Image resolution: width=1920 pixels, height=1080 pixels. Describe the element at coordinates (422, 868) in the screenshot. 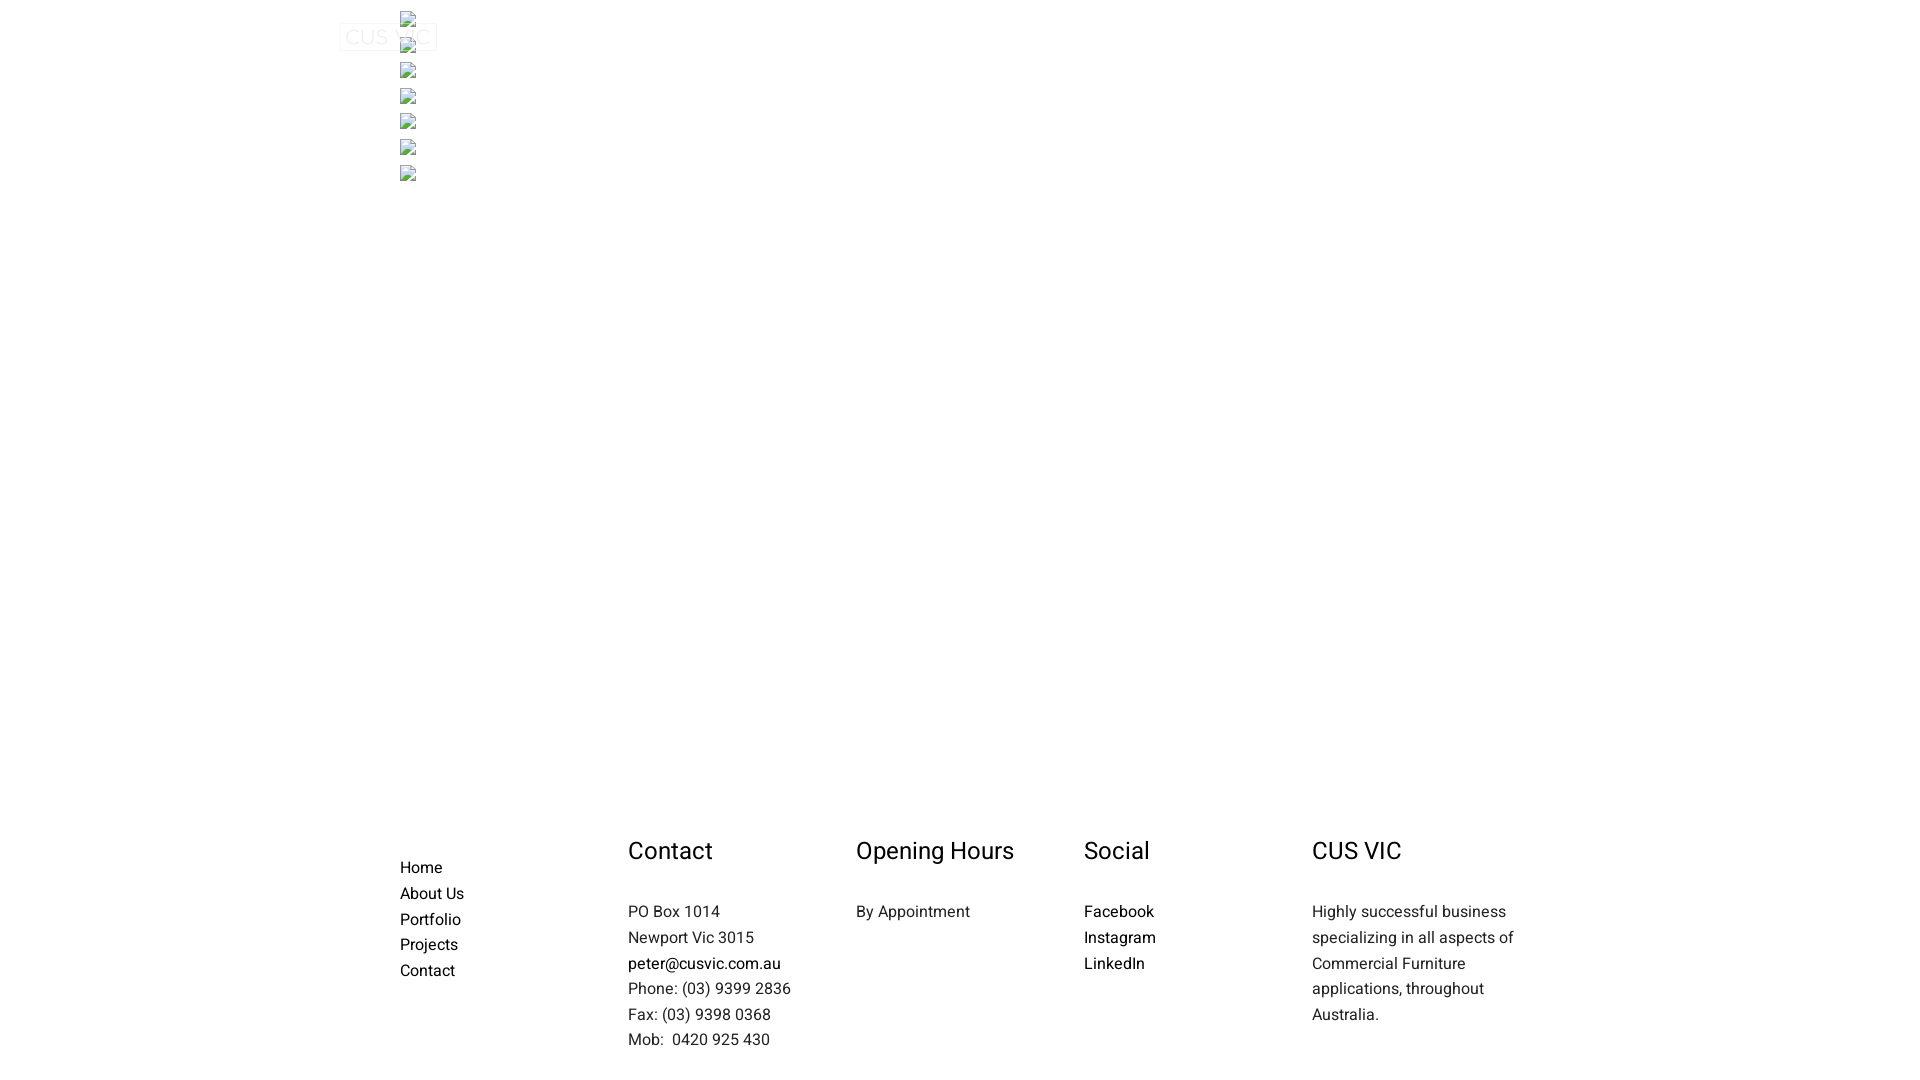

I see `Home` at that location.